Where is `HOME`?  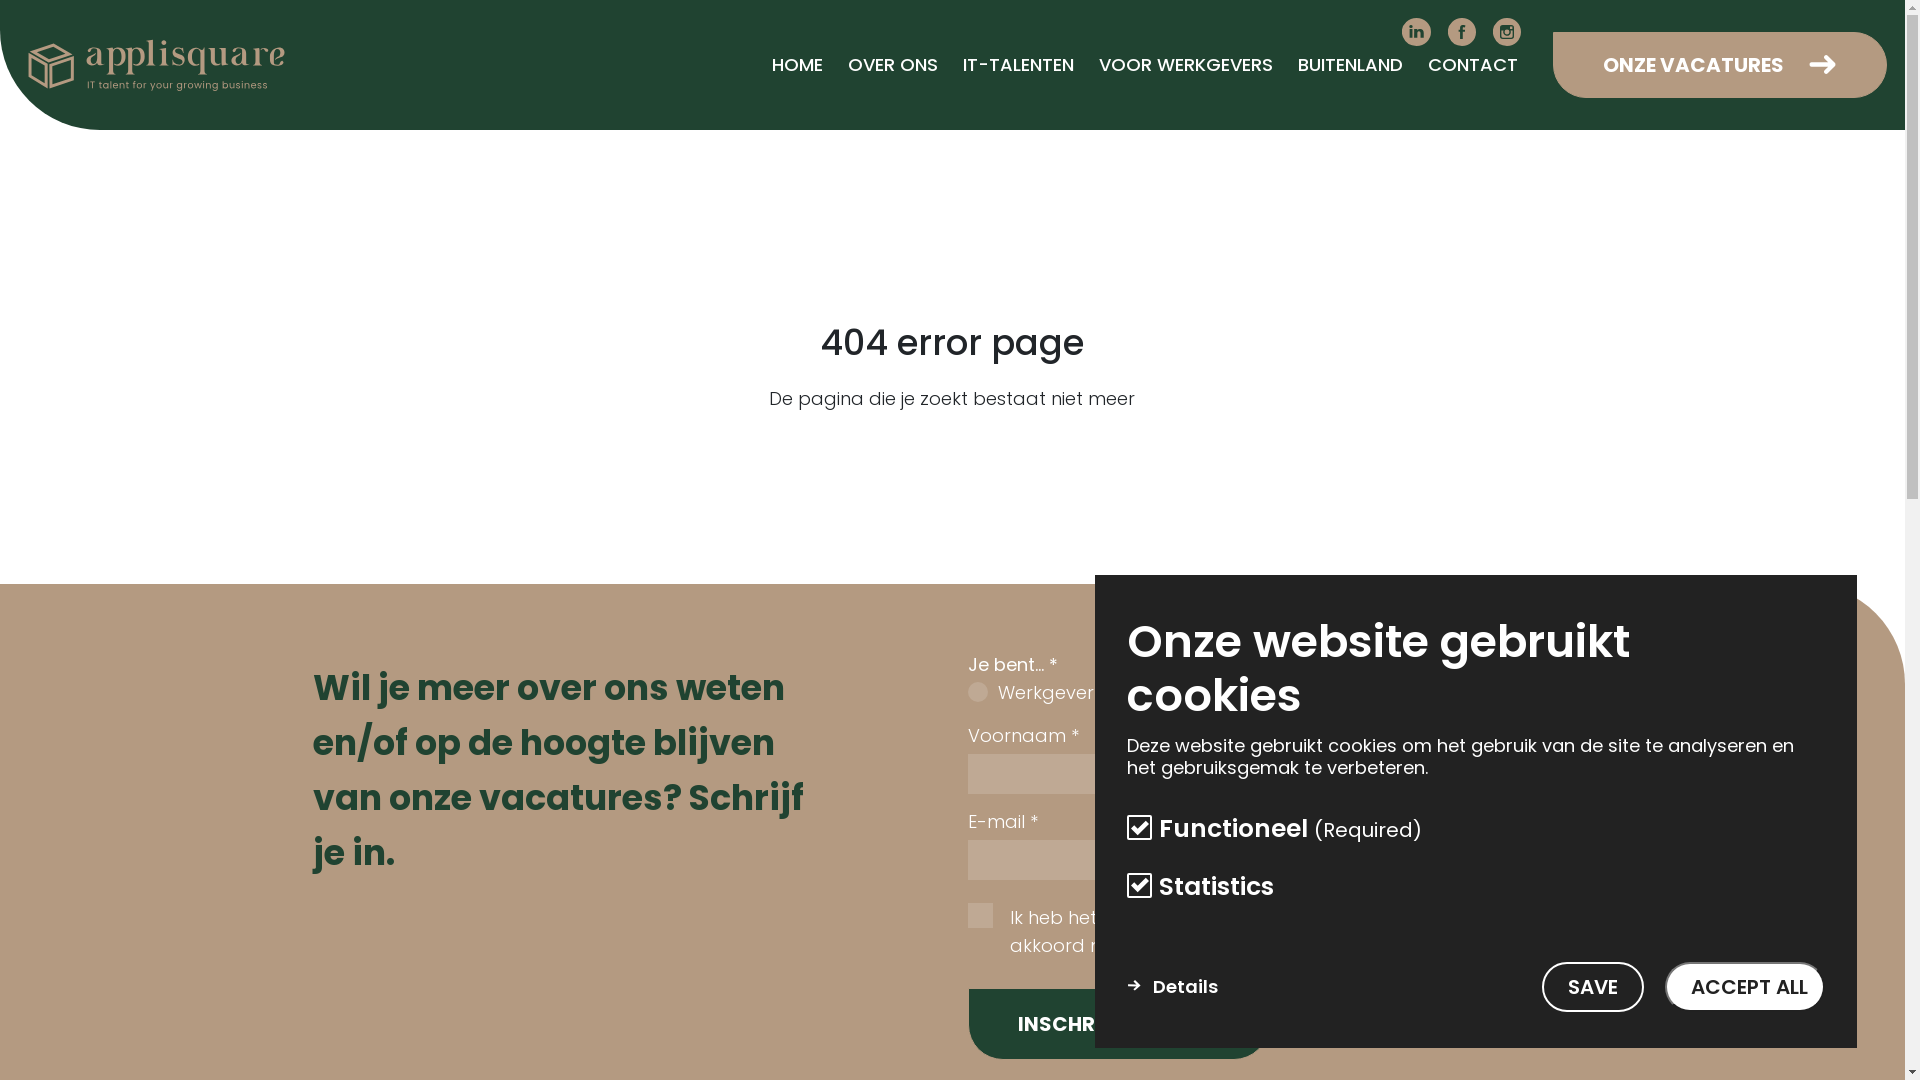
HOME is located at coordinates (798, 64).